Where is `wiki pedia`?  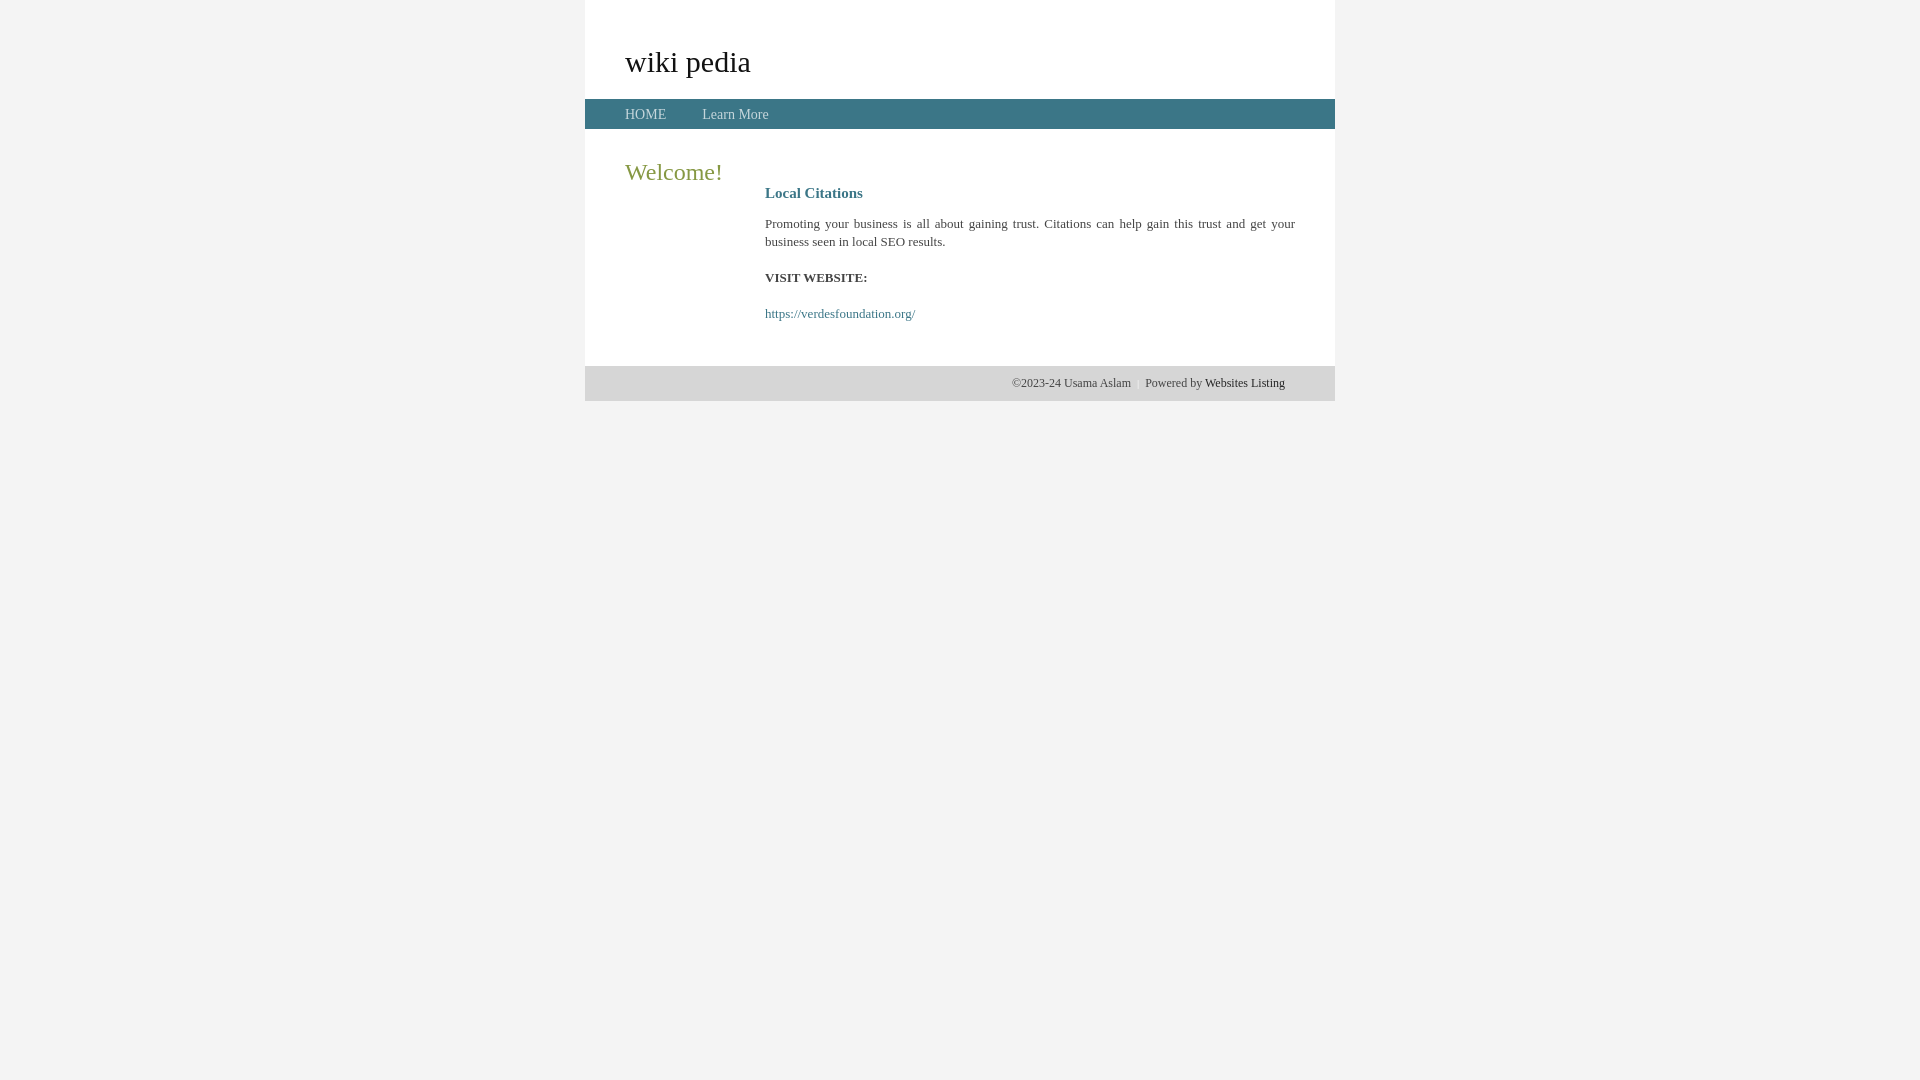 wiki pedia is located at coordinates (688, 61).